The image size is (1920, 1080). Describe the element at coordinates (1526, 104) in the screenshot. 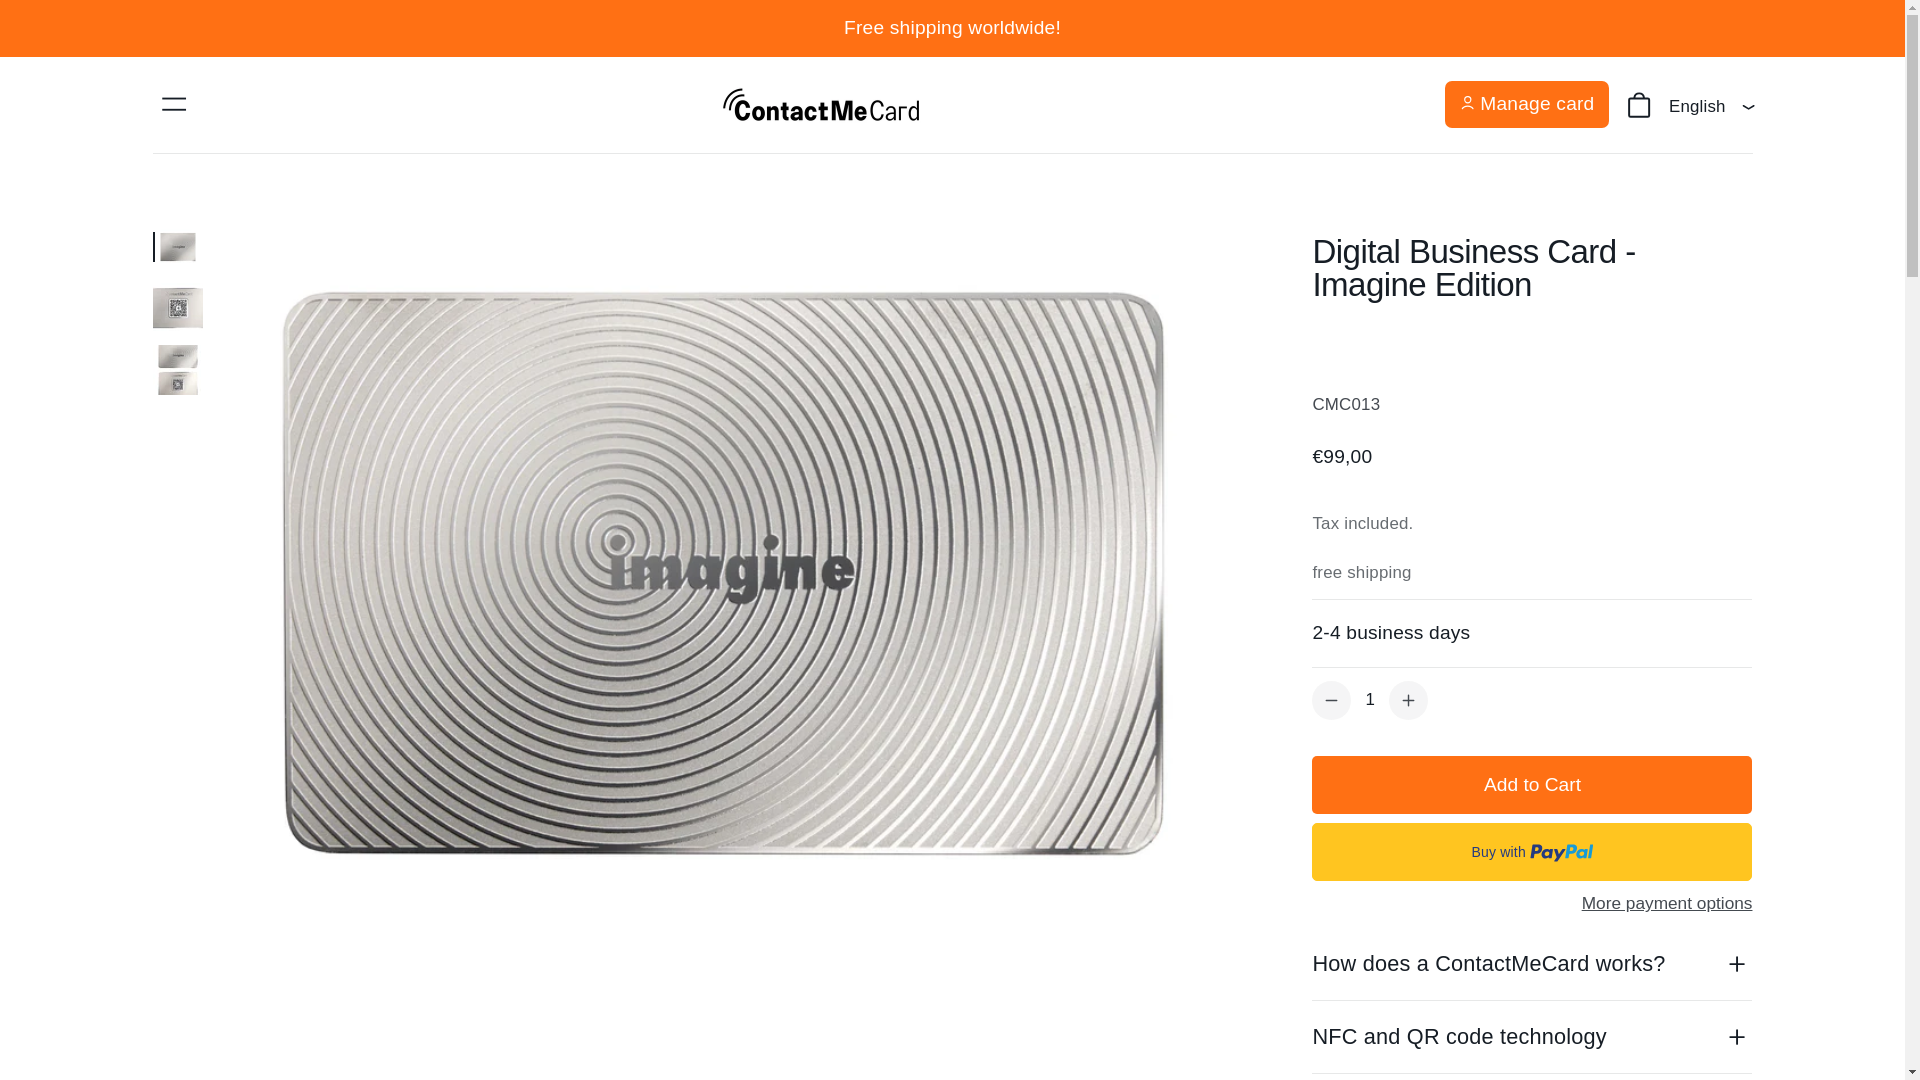

I see `Manage card` at that location.